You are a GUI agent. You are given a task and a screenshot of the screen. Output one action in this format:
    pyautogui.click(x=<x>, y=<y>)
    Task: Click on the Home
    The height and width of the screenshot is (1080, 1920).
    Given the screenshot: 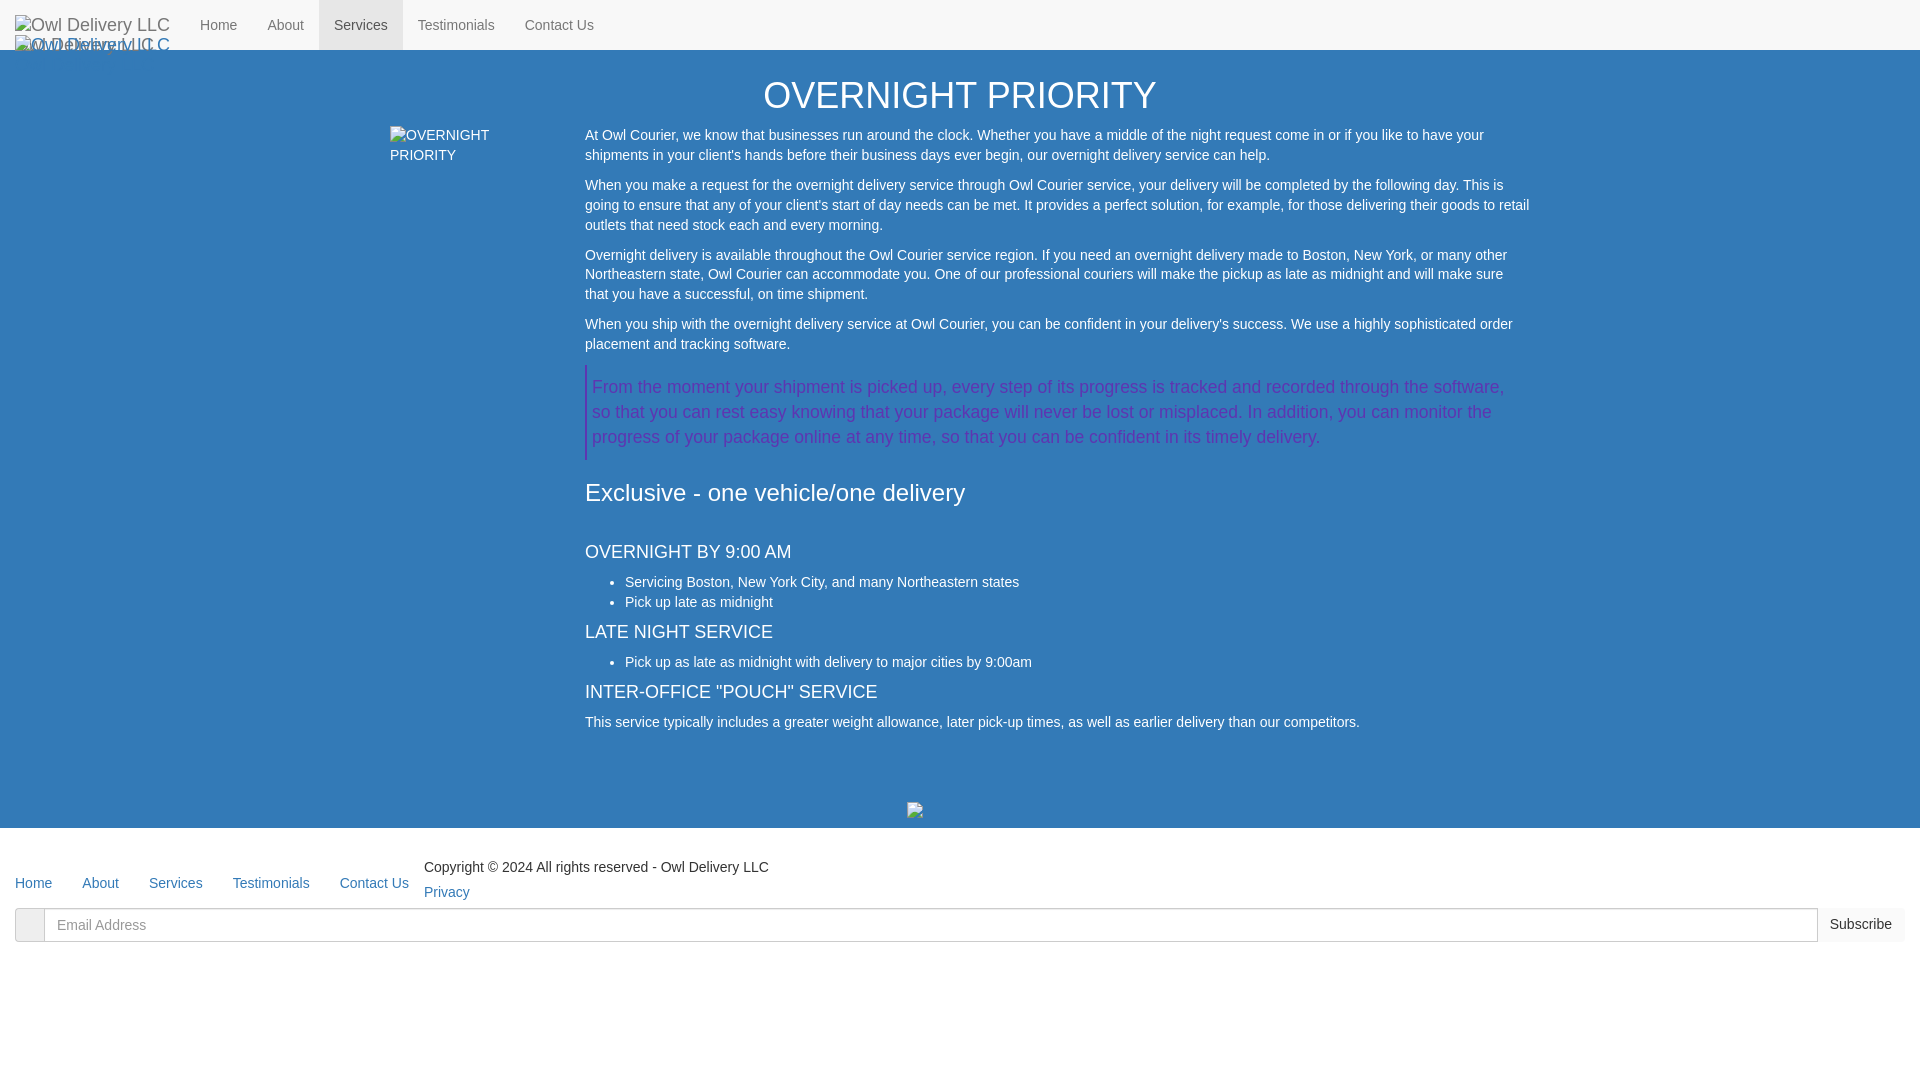 What is the action you would take?
    pyautogui.click(x=34, y=882)
    